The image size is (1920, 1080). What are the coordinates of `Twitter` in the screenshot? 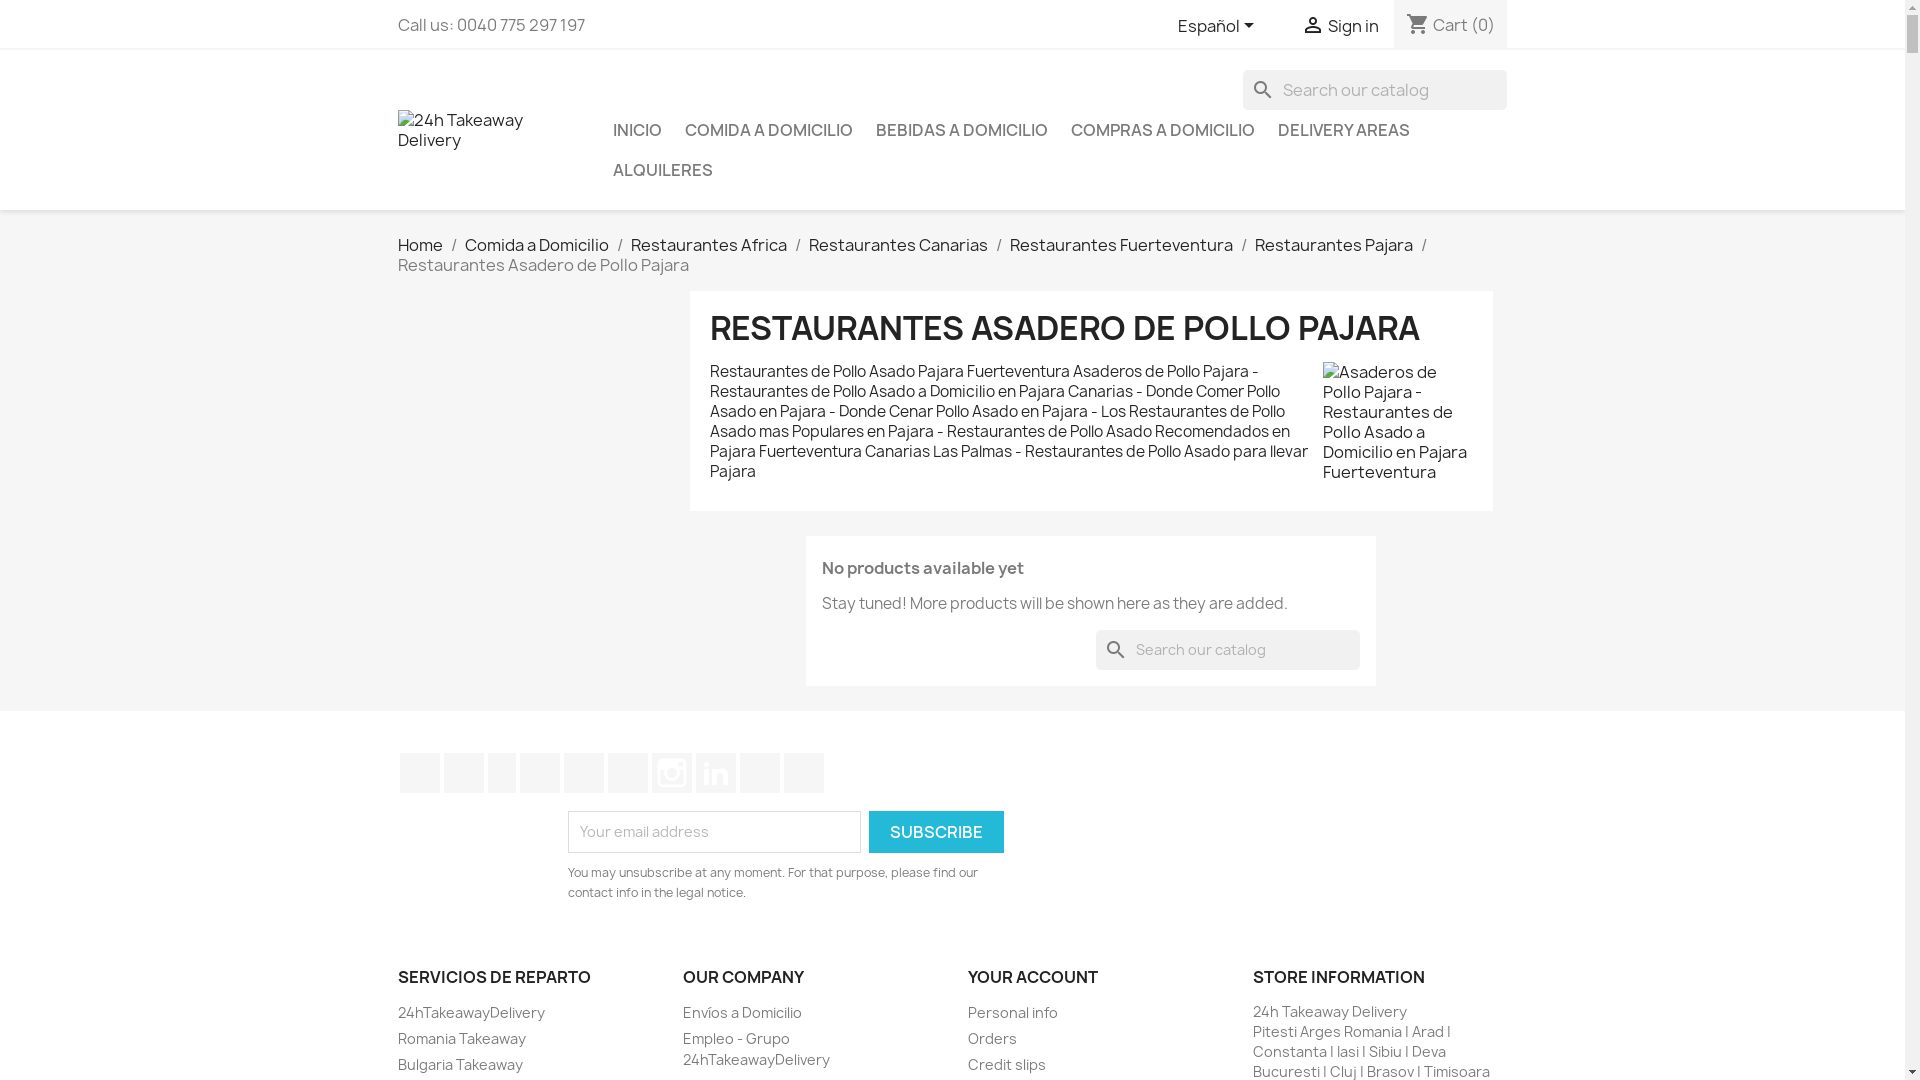 It's located at (464, 773).